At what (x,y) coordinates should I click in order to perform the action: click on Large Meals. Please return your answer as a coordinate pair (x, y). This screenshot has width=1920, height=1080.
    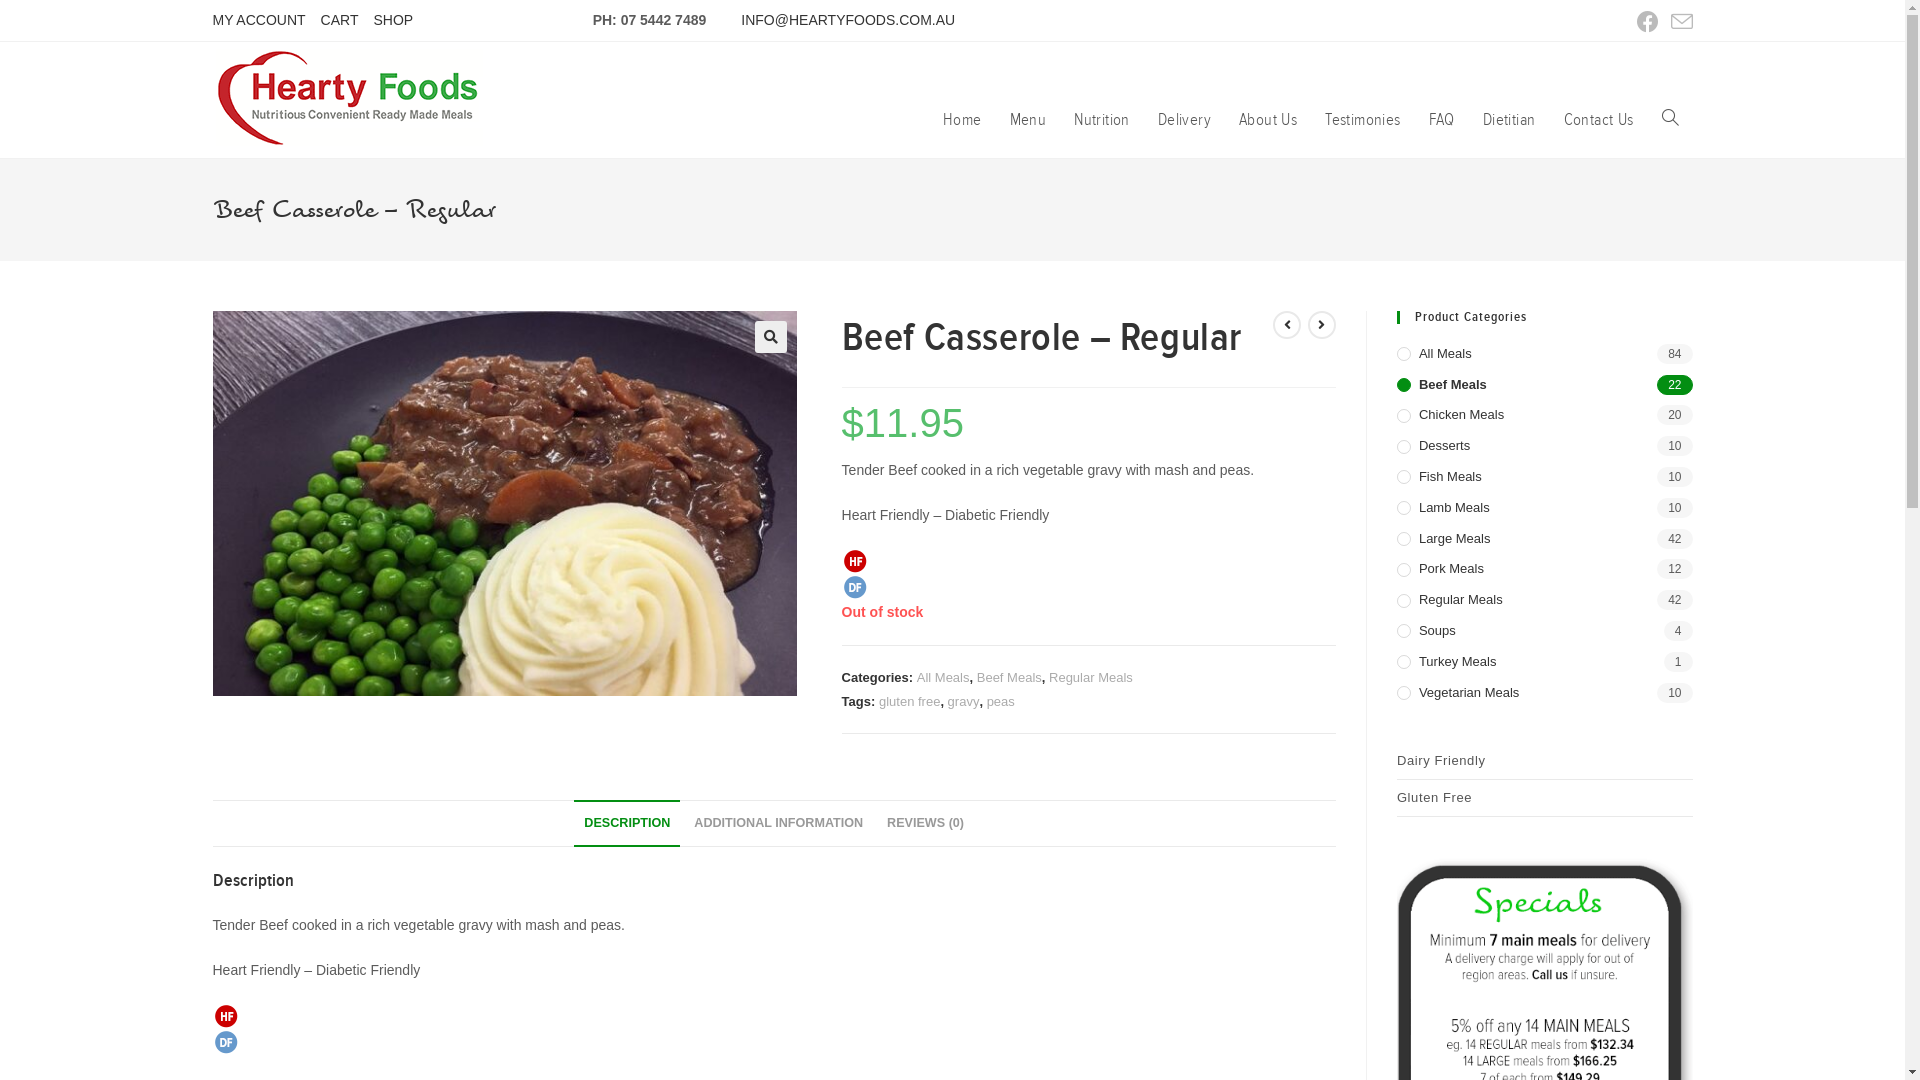
    Looking at the image, I should click on (1545, 540).